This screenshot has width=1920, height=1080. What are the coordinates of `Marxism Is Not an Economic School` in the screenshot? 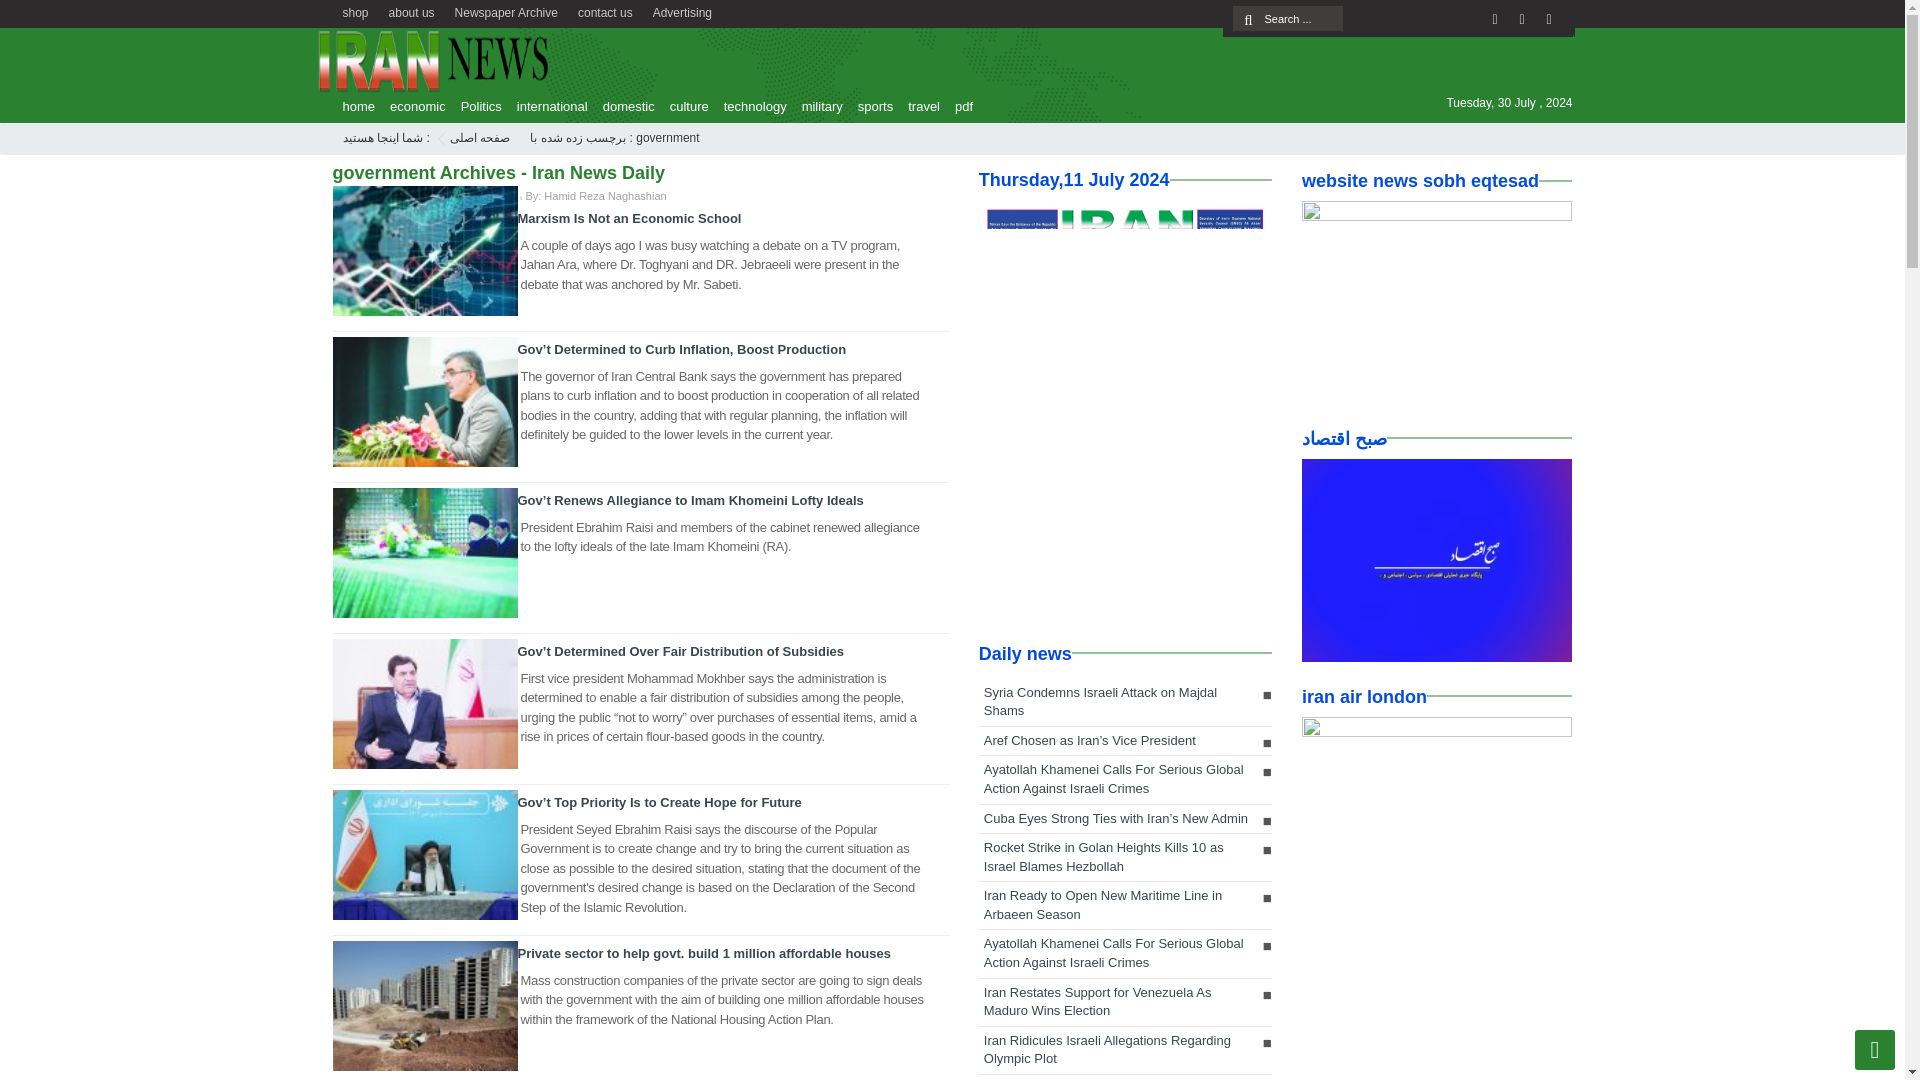 It's located at (630, 218).